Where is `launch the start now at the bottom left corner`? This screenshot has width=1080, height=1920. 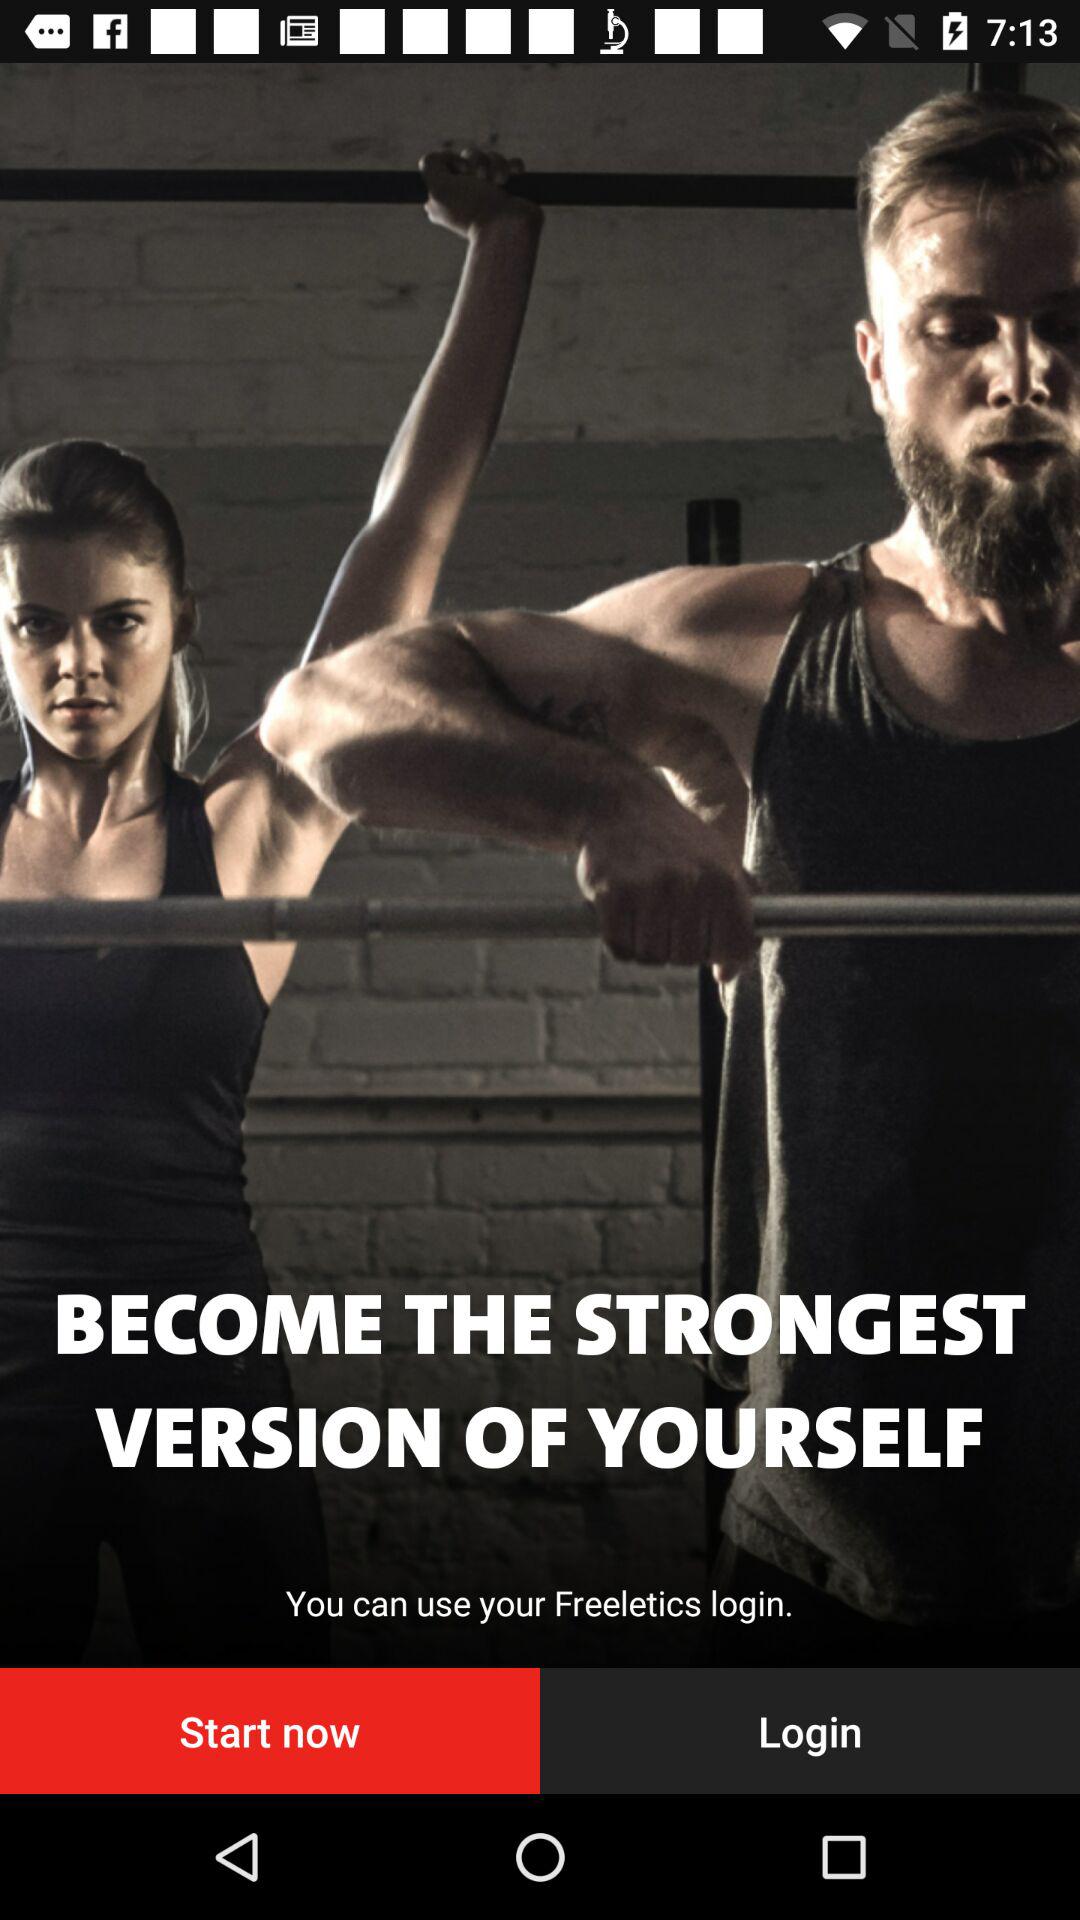
launch the start now at the bottom left corner is located at coordinates (270, 1730).